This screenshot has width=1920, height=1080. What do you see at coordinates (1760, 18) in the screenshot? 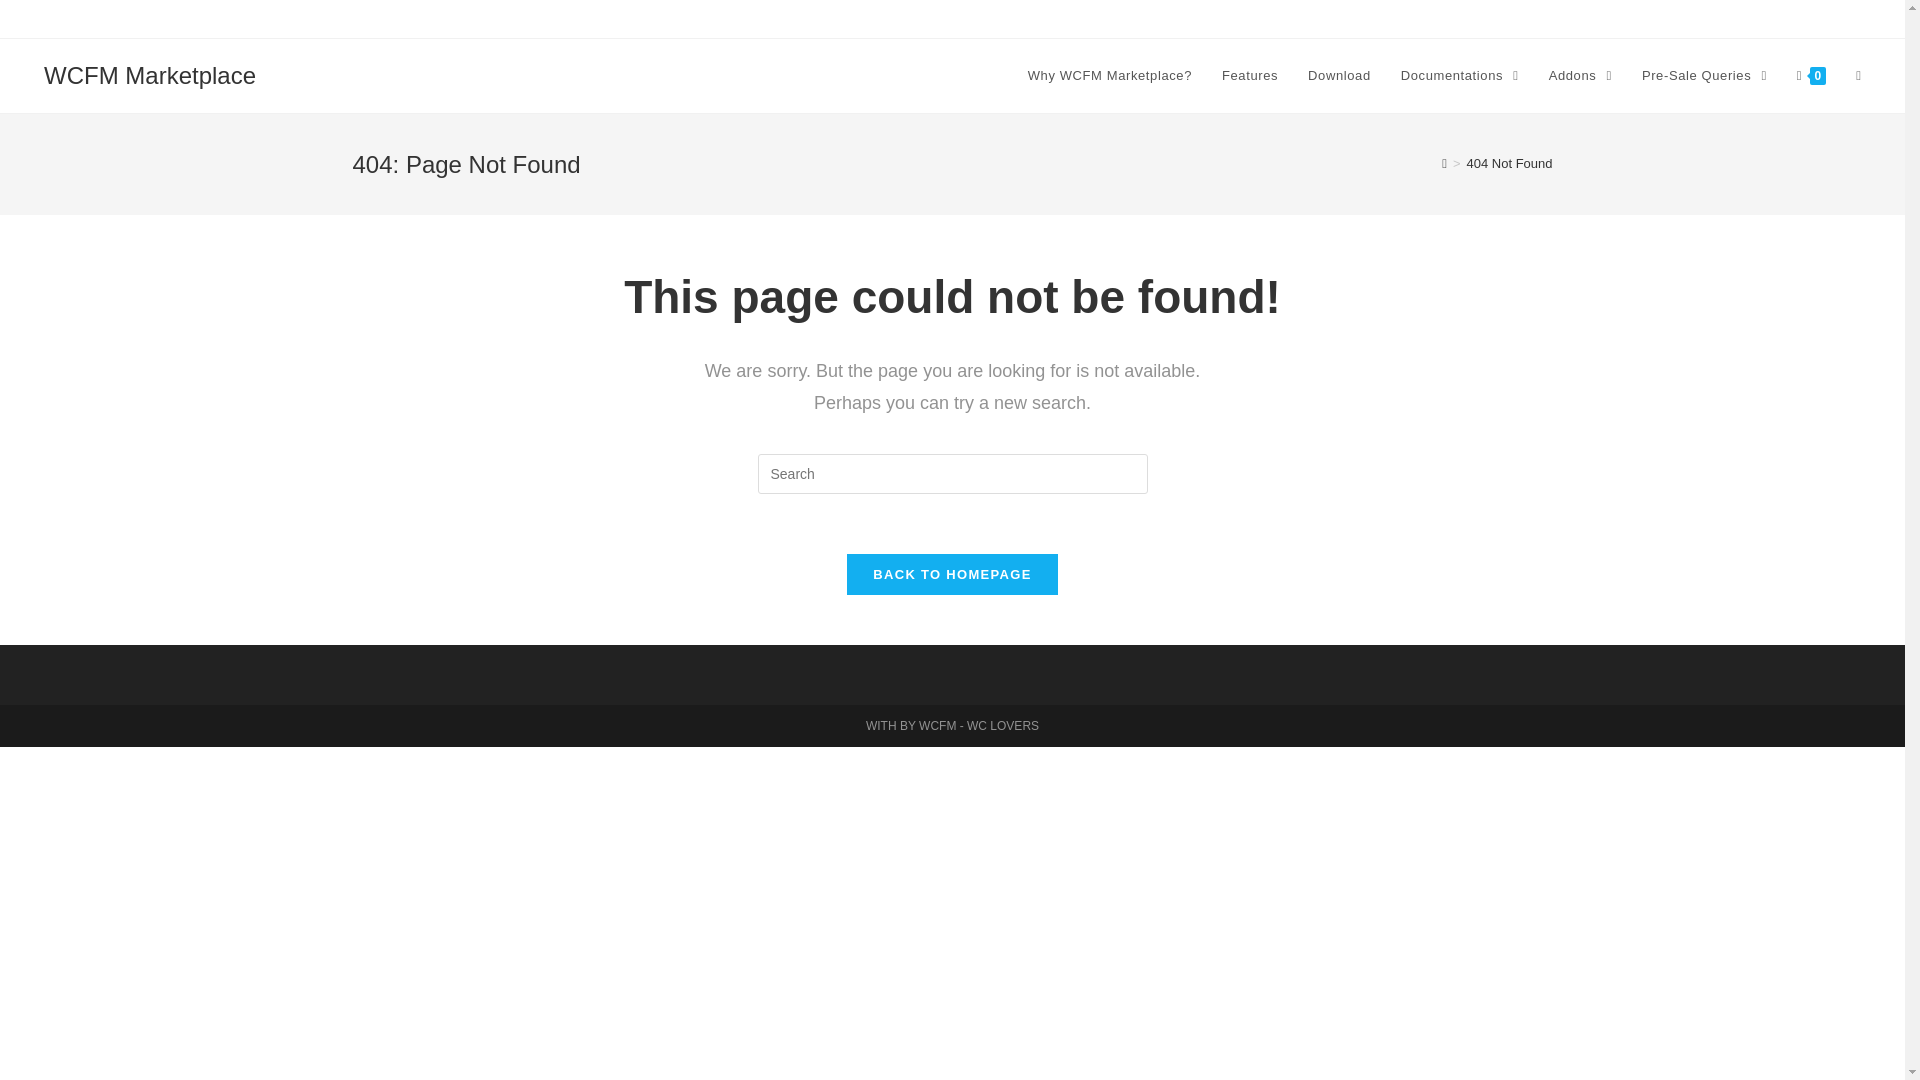
I see `Become a Vendor` at bounding box center [1760, 18].